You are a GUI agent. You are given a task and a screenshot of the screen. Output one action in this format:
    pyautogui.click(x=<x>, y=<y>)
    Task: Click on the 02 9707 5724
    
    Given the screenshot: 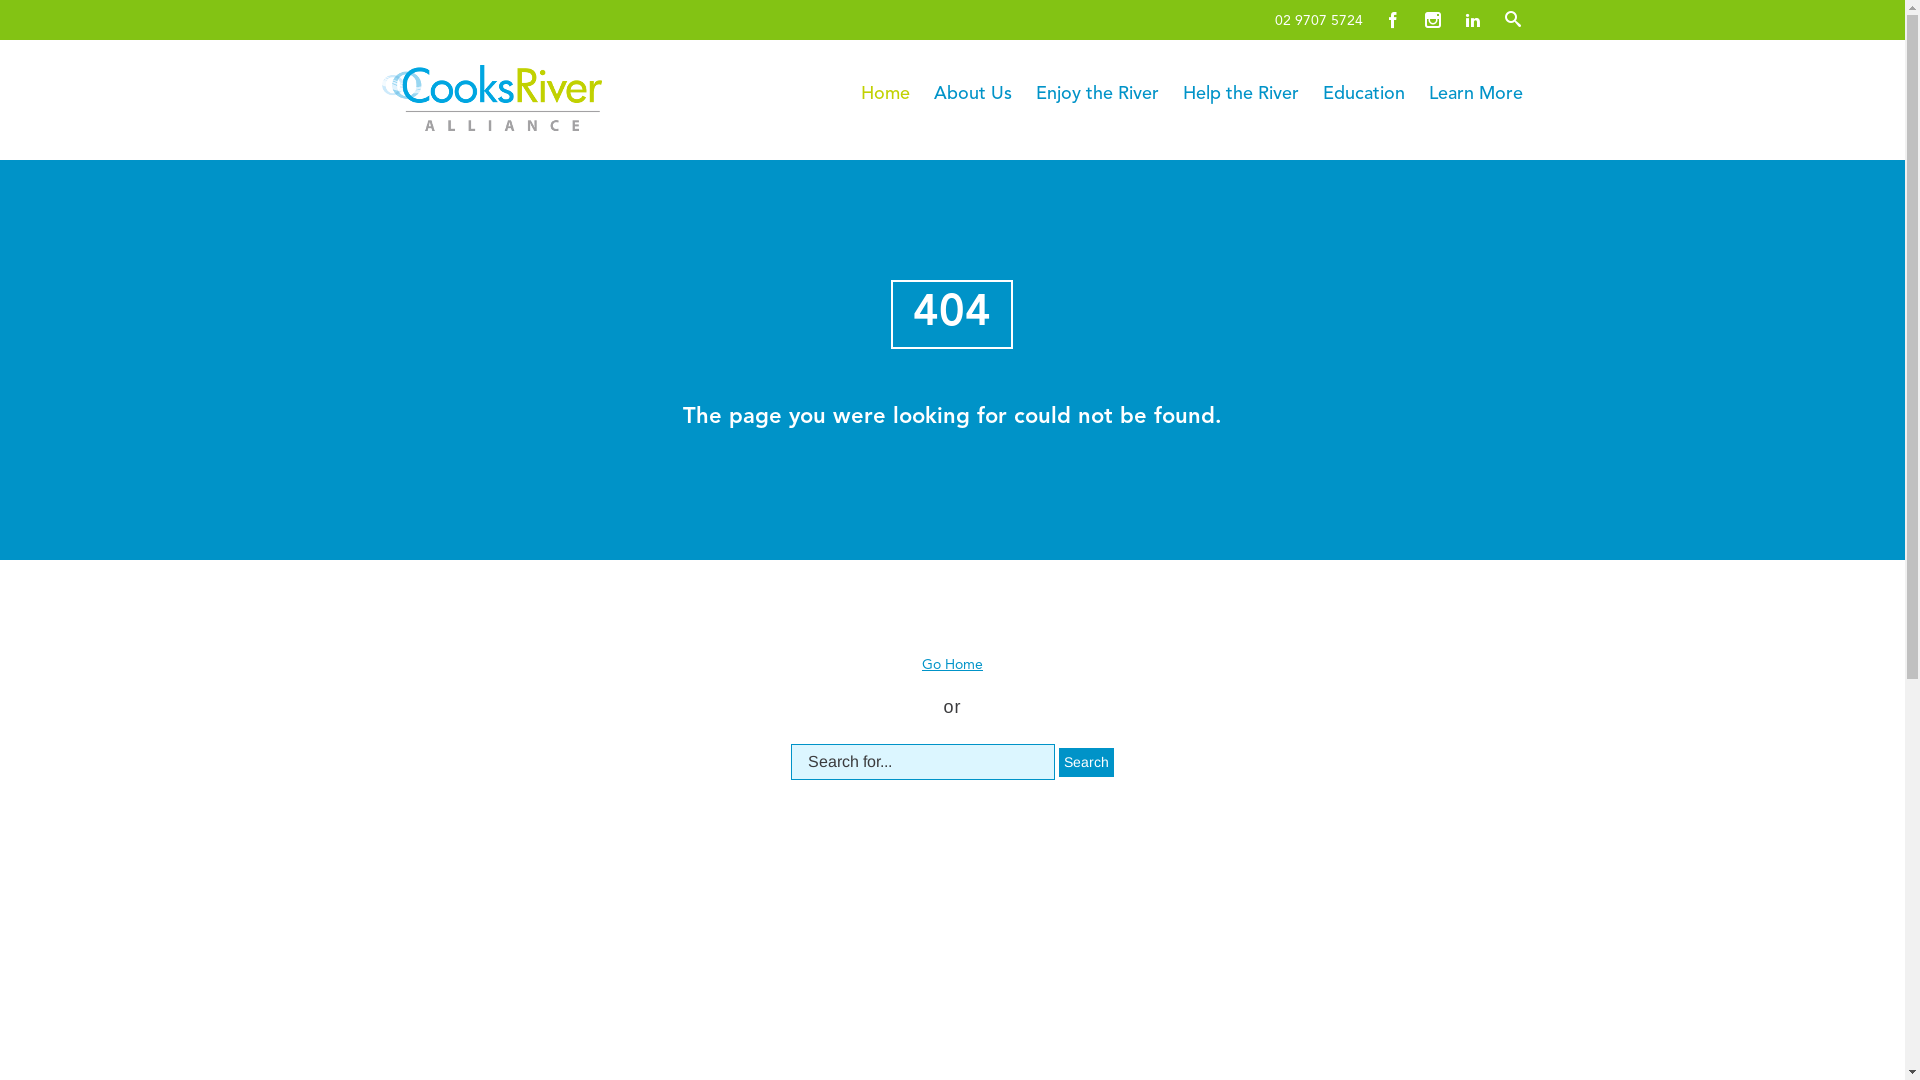 What is the action you would take?
    pyautogui.click(x=1324, y=16)
    